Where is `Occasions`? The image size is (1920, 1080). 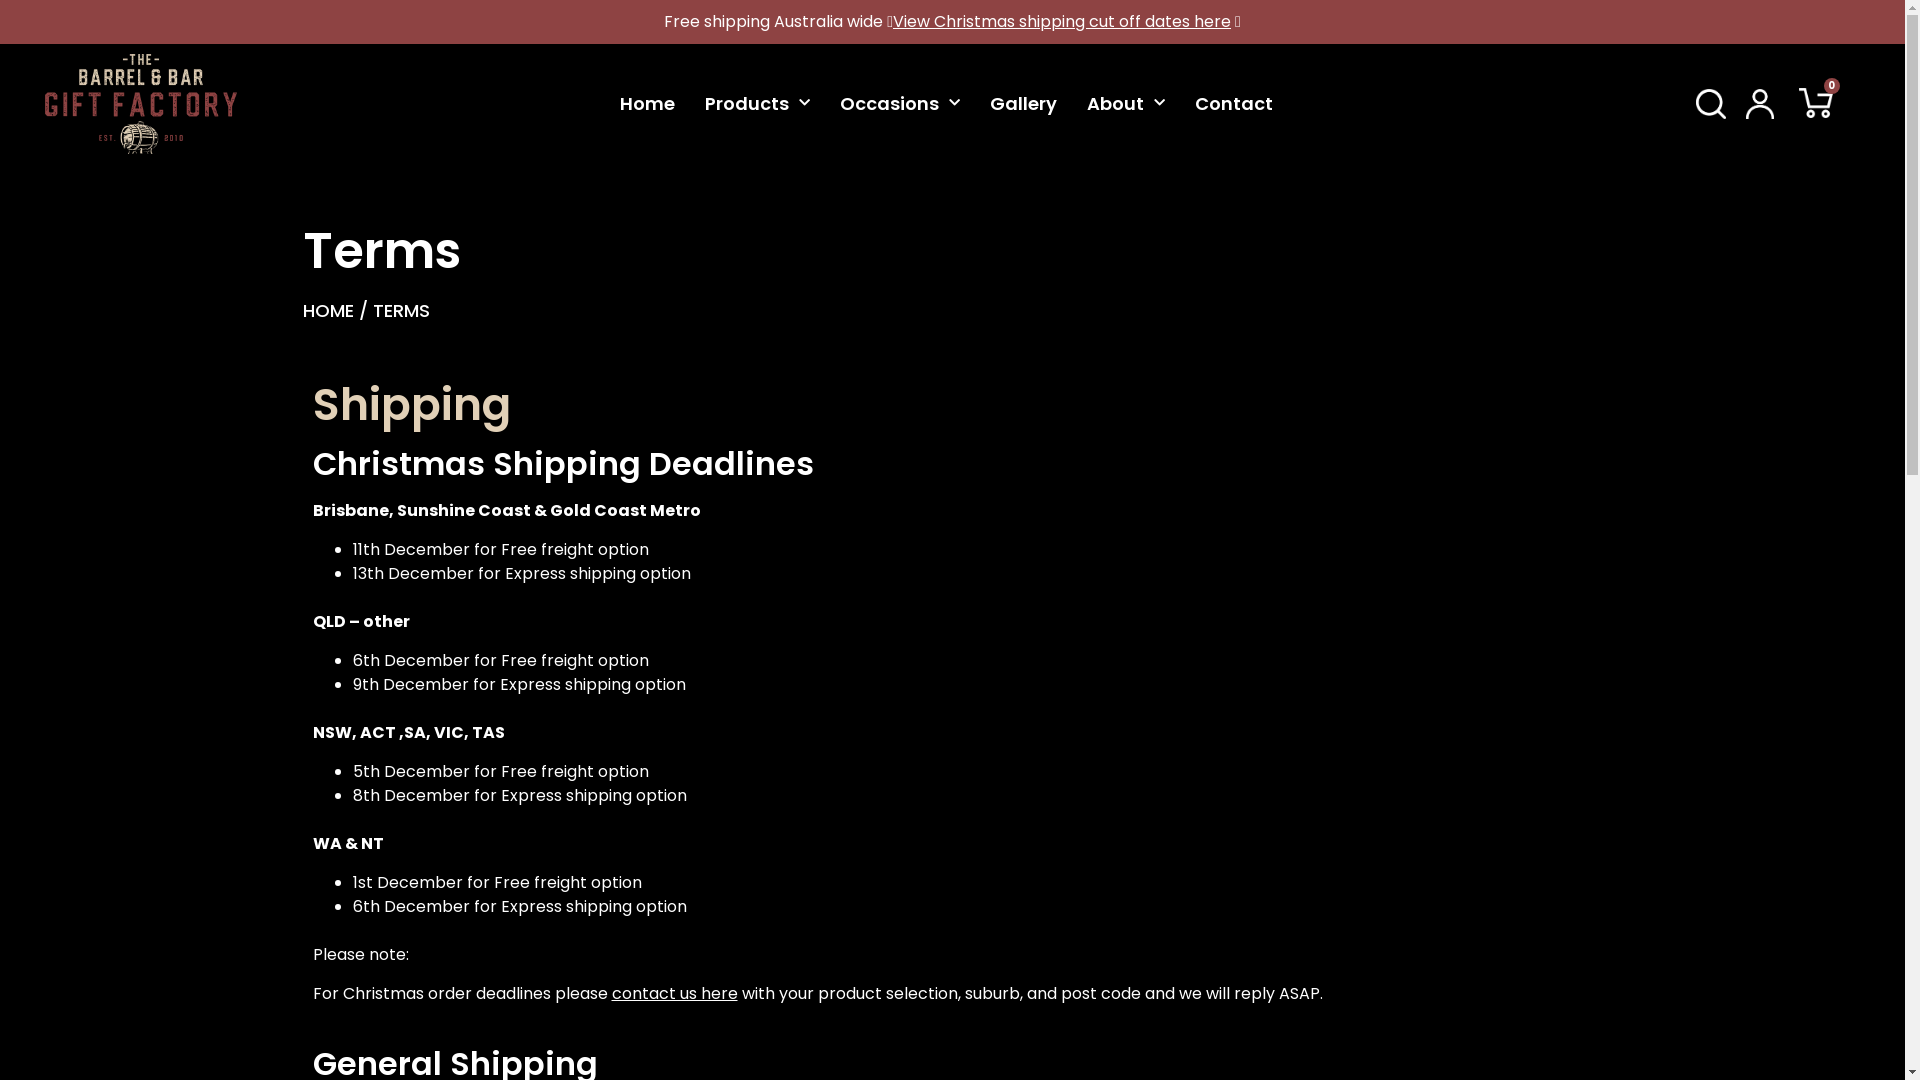 Occasions is located at coordinates (900, 104).